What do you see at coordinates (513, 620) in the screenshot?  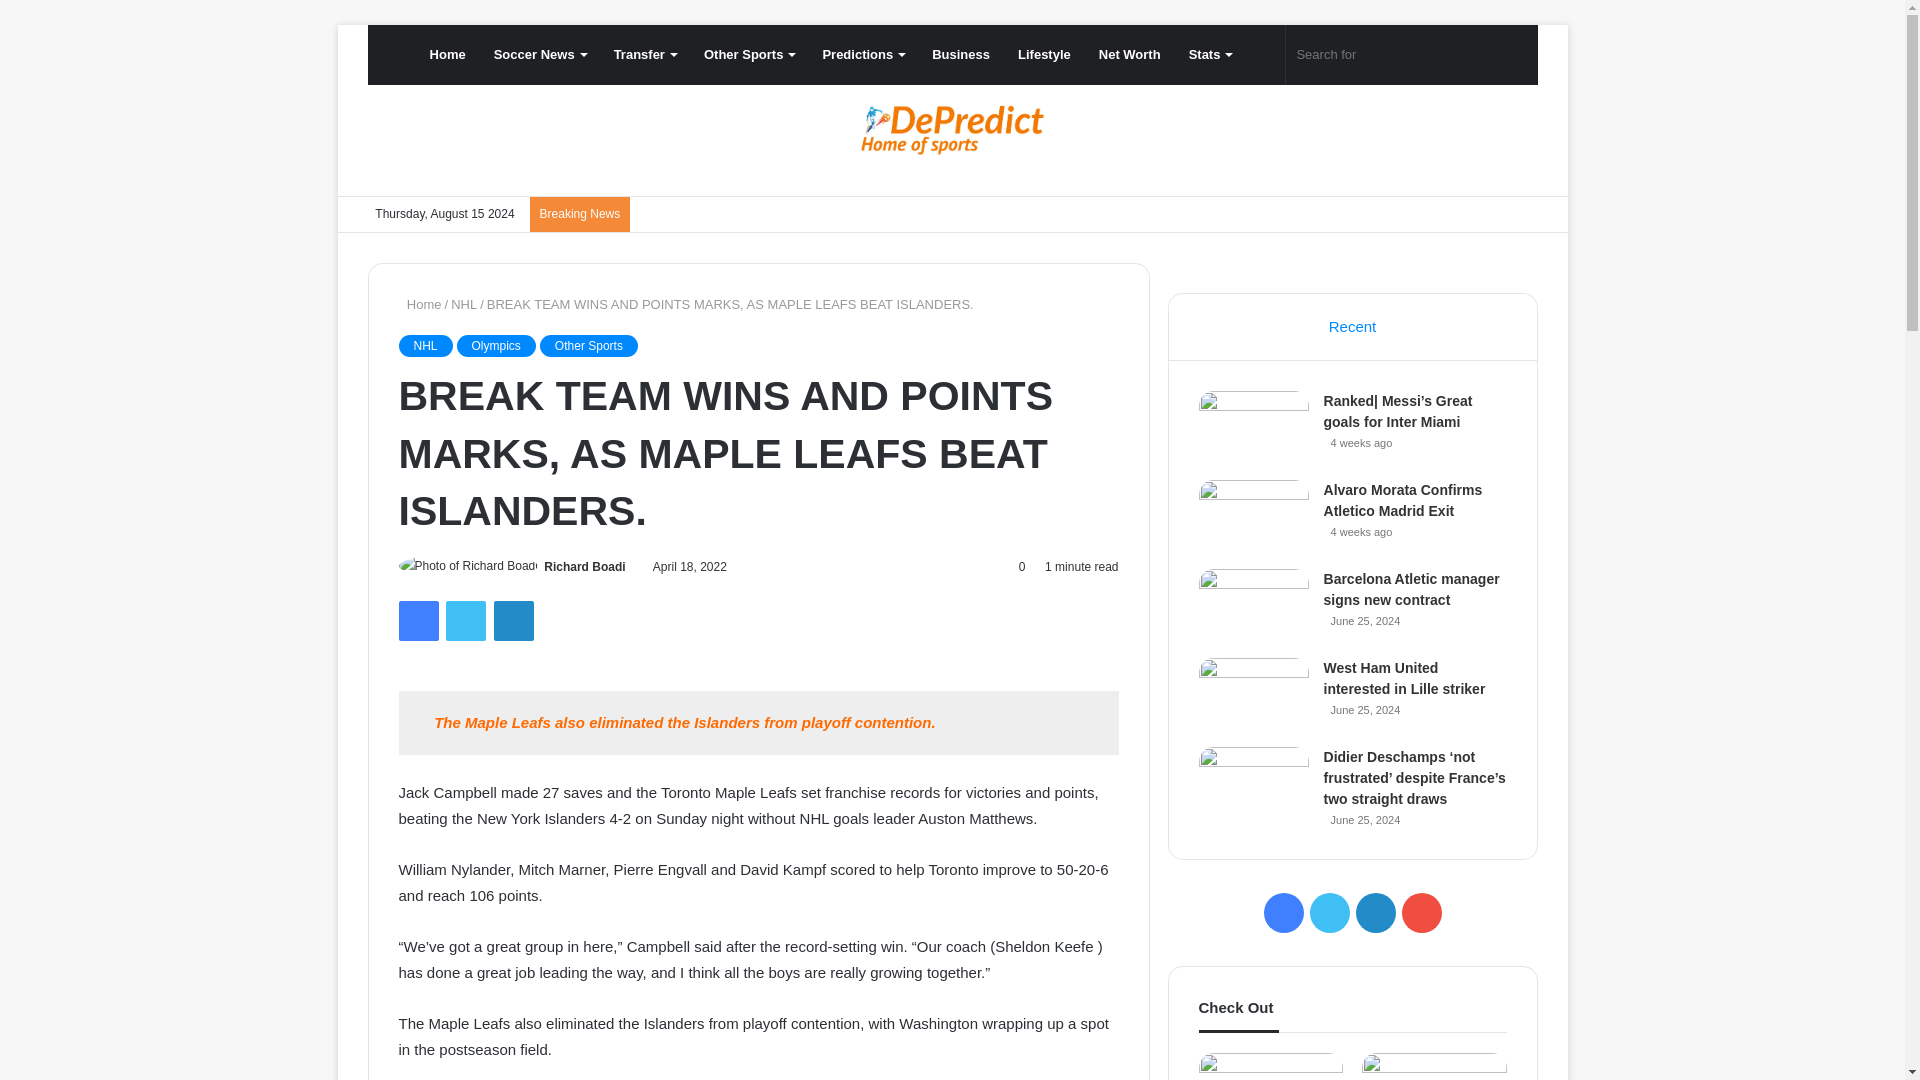 I see `LinkedIn` at bounding box center [513, 620].